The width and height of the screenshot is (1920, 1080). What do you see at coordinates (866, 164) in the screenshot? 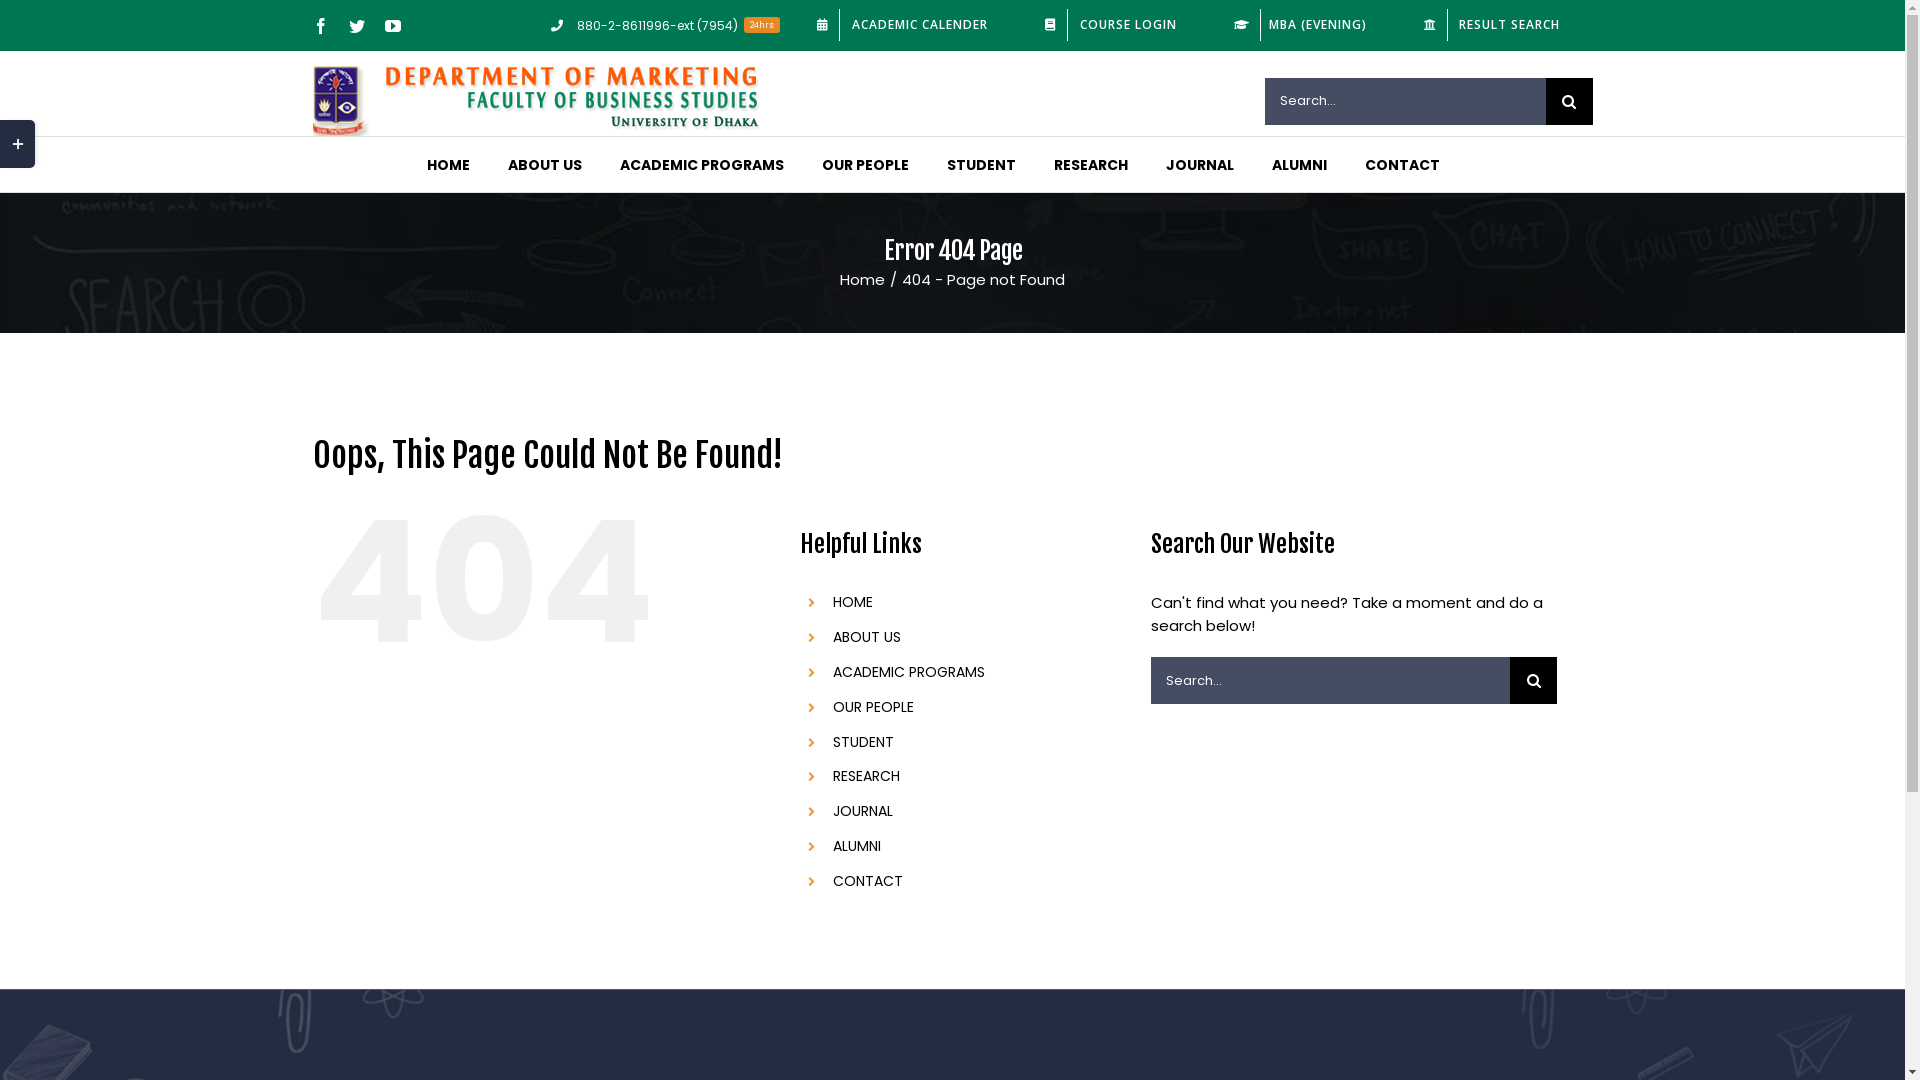
I see `OUR PEOPLE` at bounding box center [866, 164].